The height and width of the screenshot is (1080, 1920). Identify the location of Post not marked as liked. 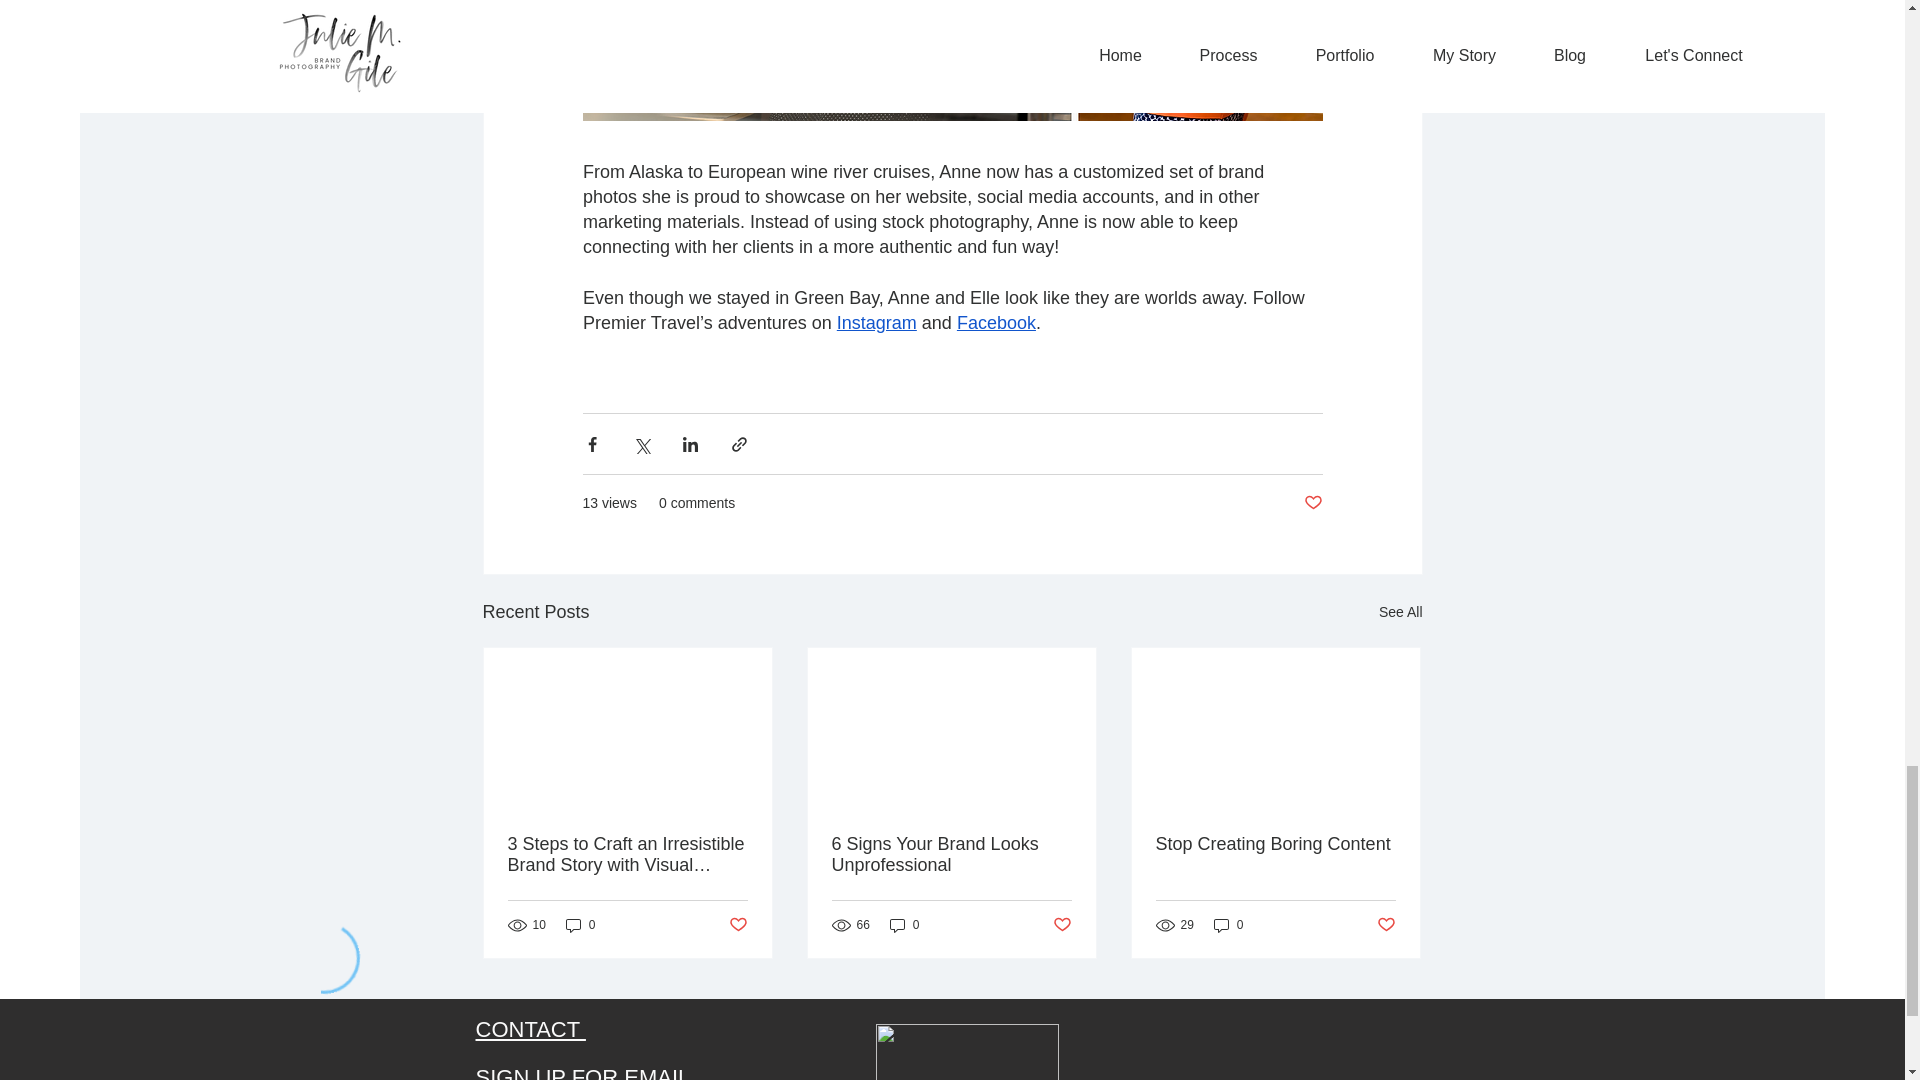
(1312, 503).